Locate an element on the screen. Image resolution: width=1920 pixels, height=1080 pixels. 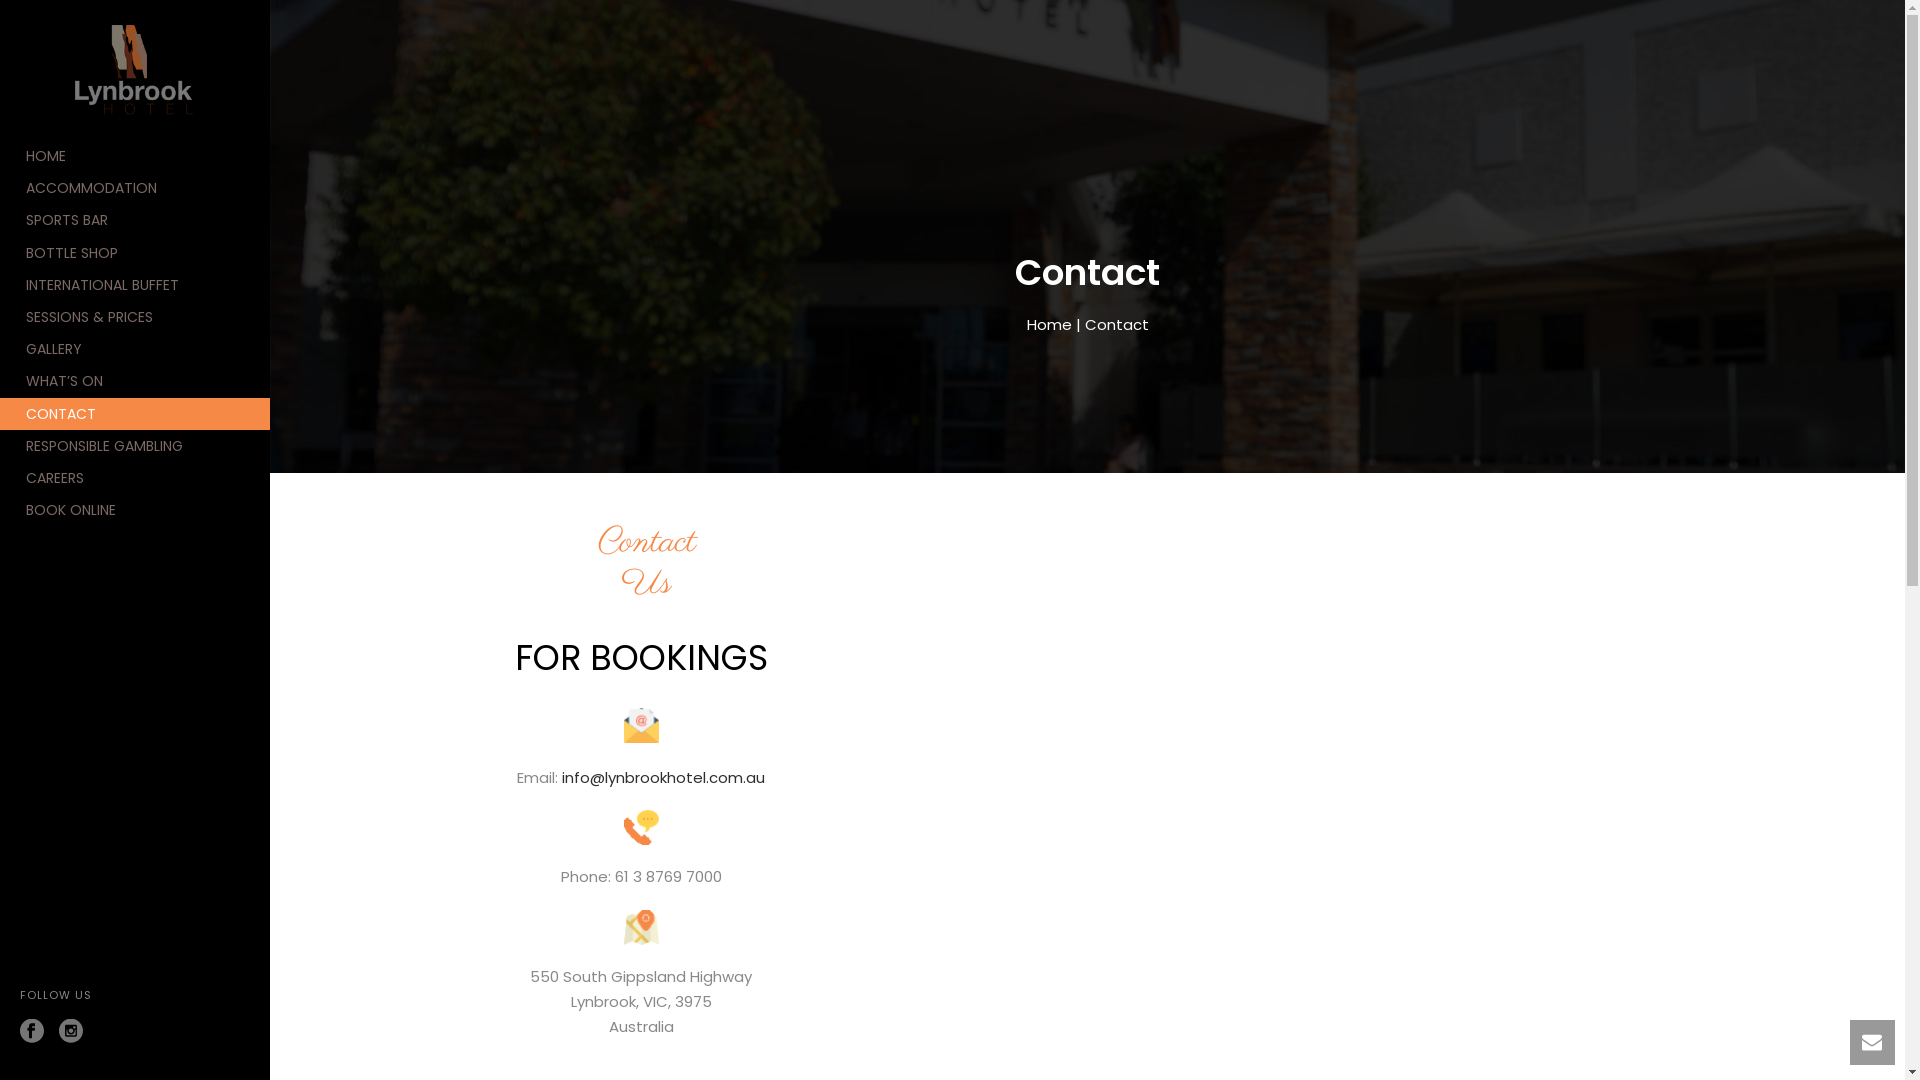
BOOK ONLINE is located at coordinates (135, 510).